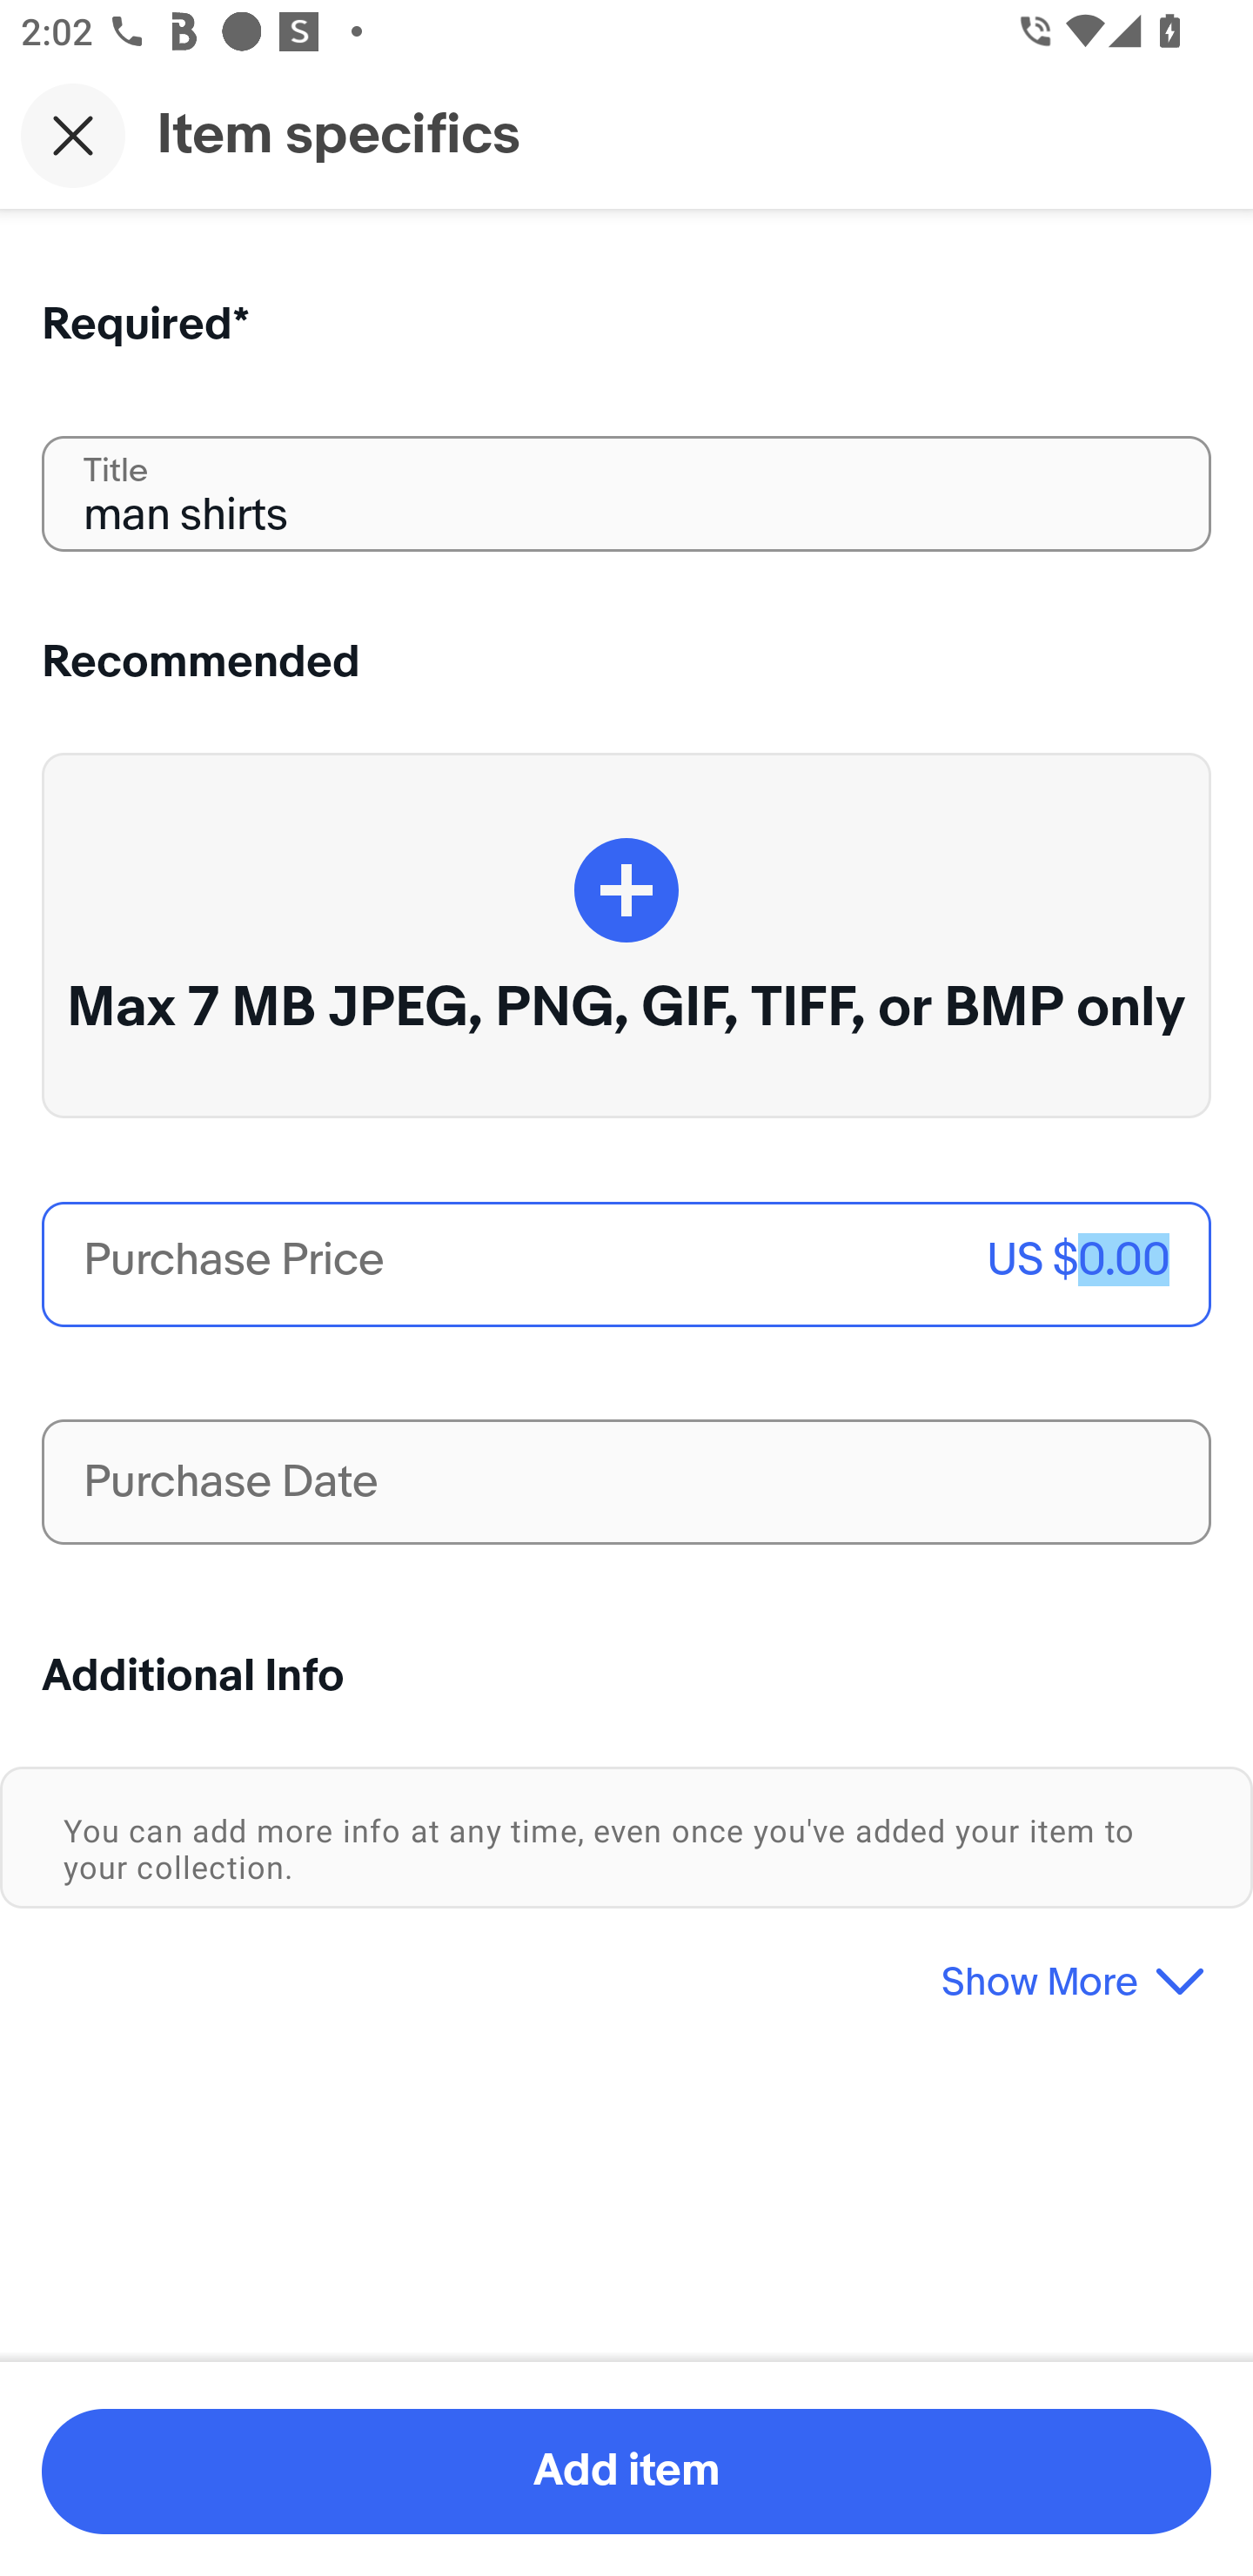  I want to click on man shirts, so click(626, 493).